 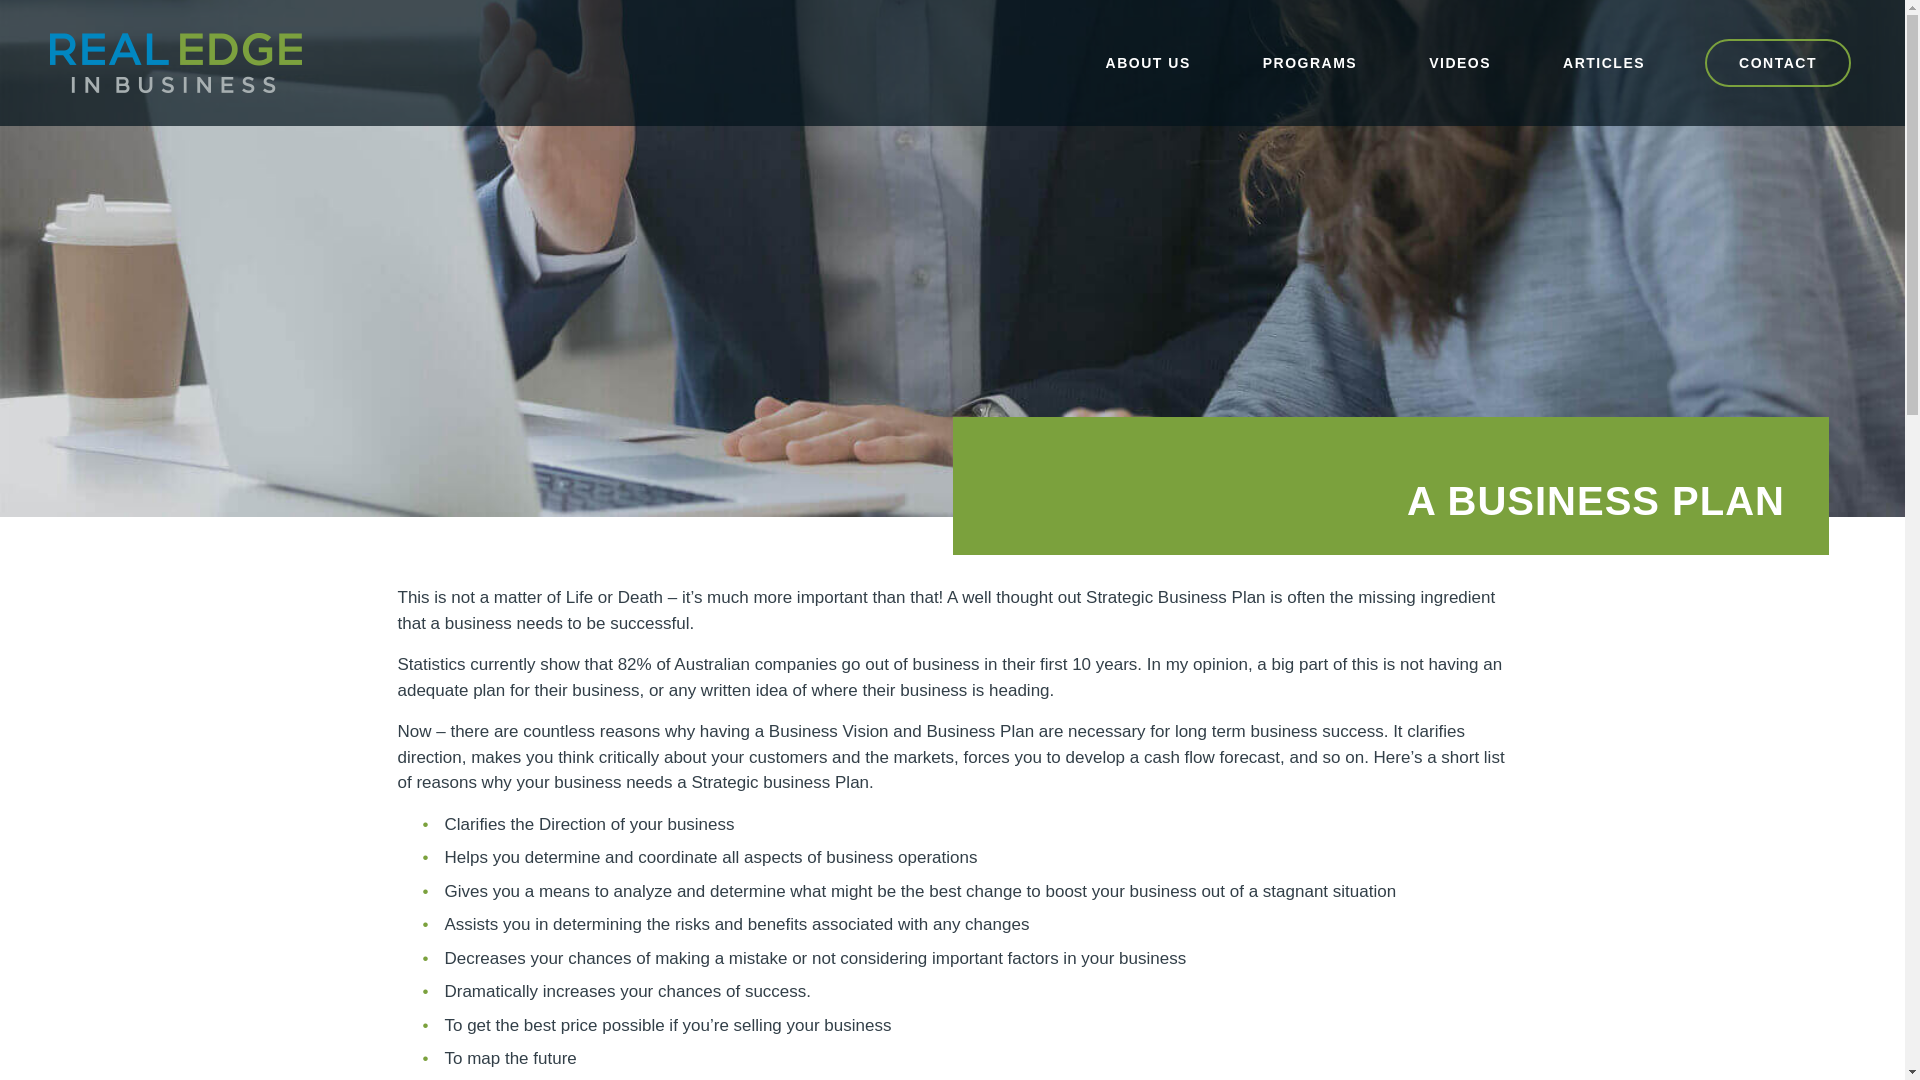 What do you see at coordinates (1460, 62) in the screenshot?
I see `ARTICLES` at bounding box center [1460, 62].